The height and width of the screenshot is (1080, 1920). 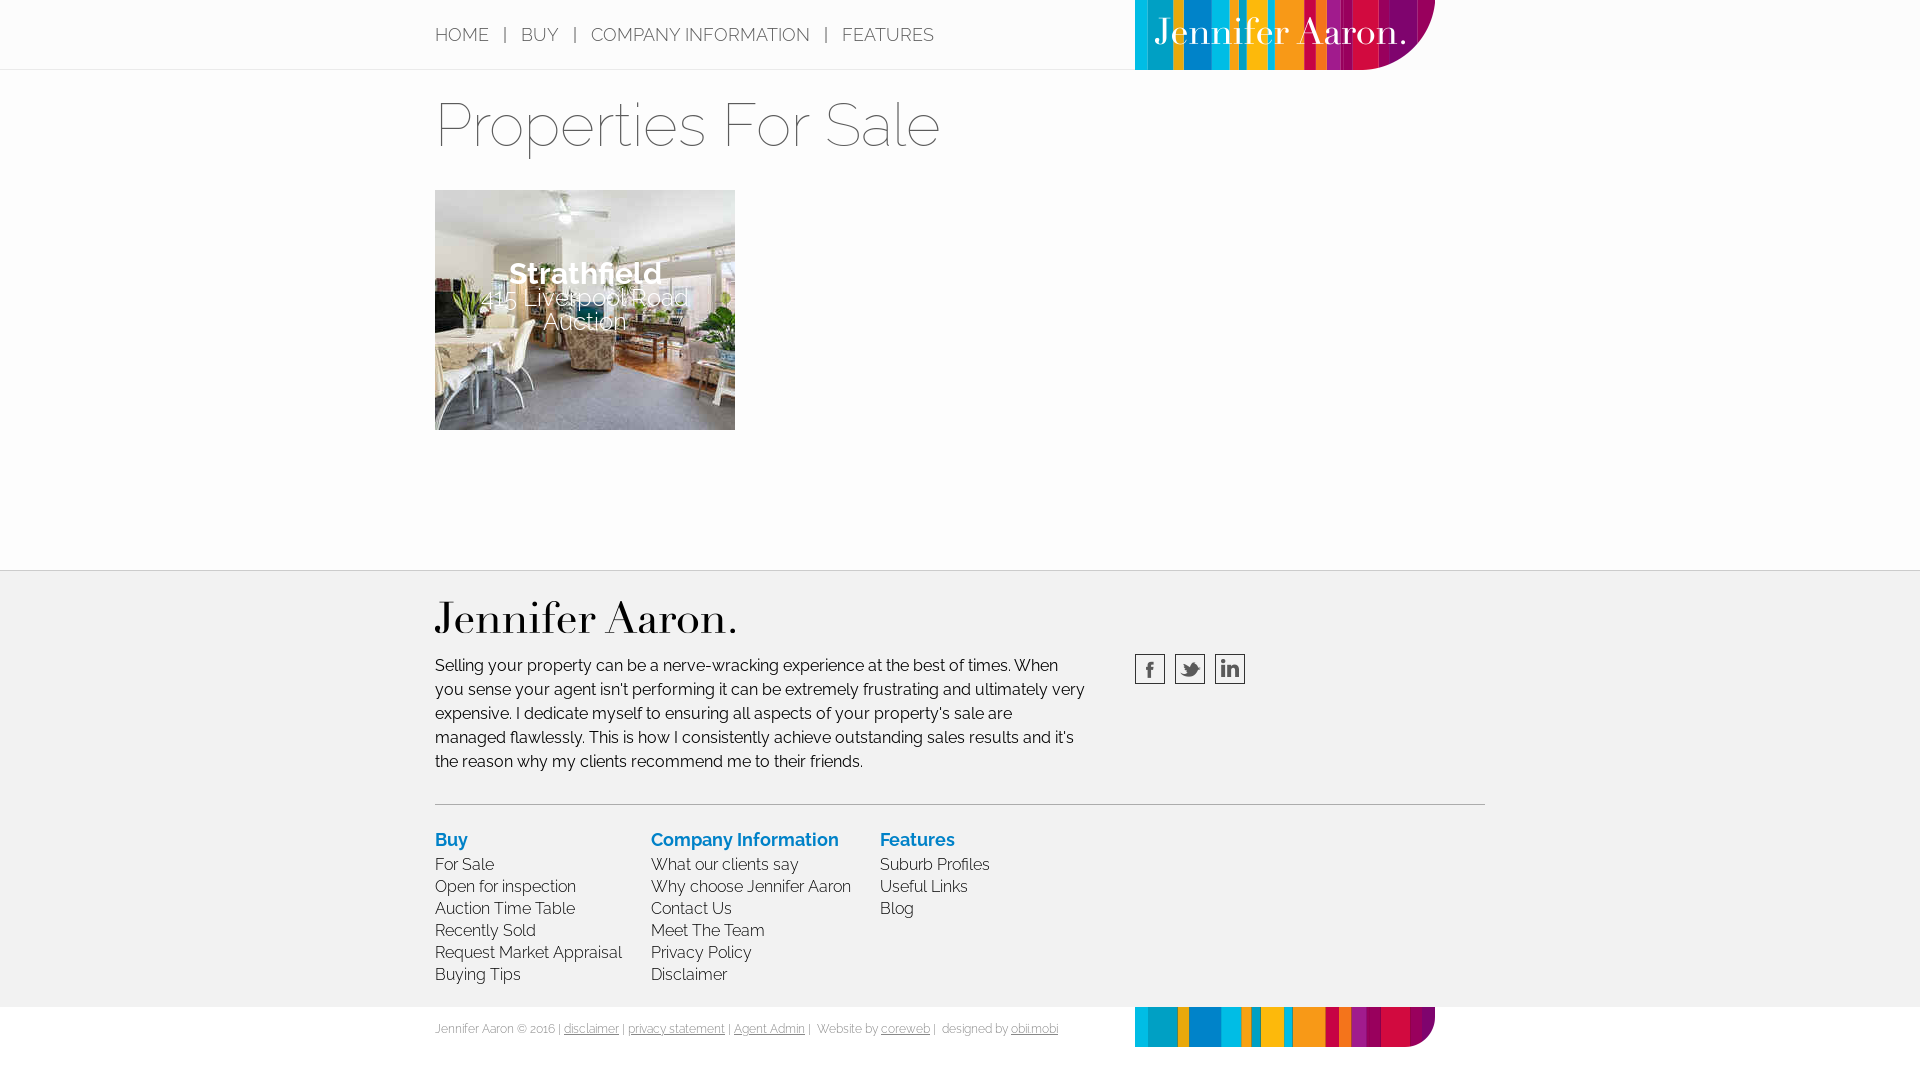 What do you see at coordinates (676, 1029) in the screenshot?
I see `privacy statement` at bounding box center [676, 1029].